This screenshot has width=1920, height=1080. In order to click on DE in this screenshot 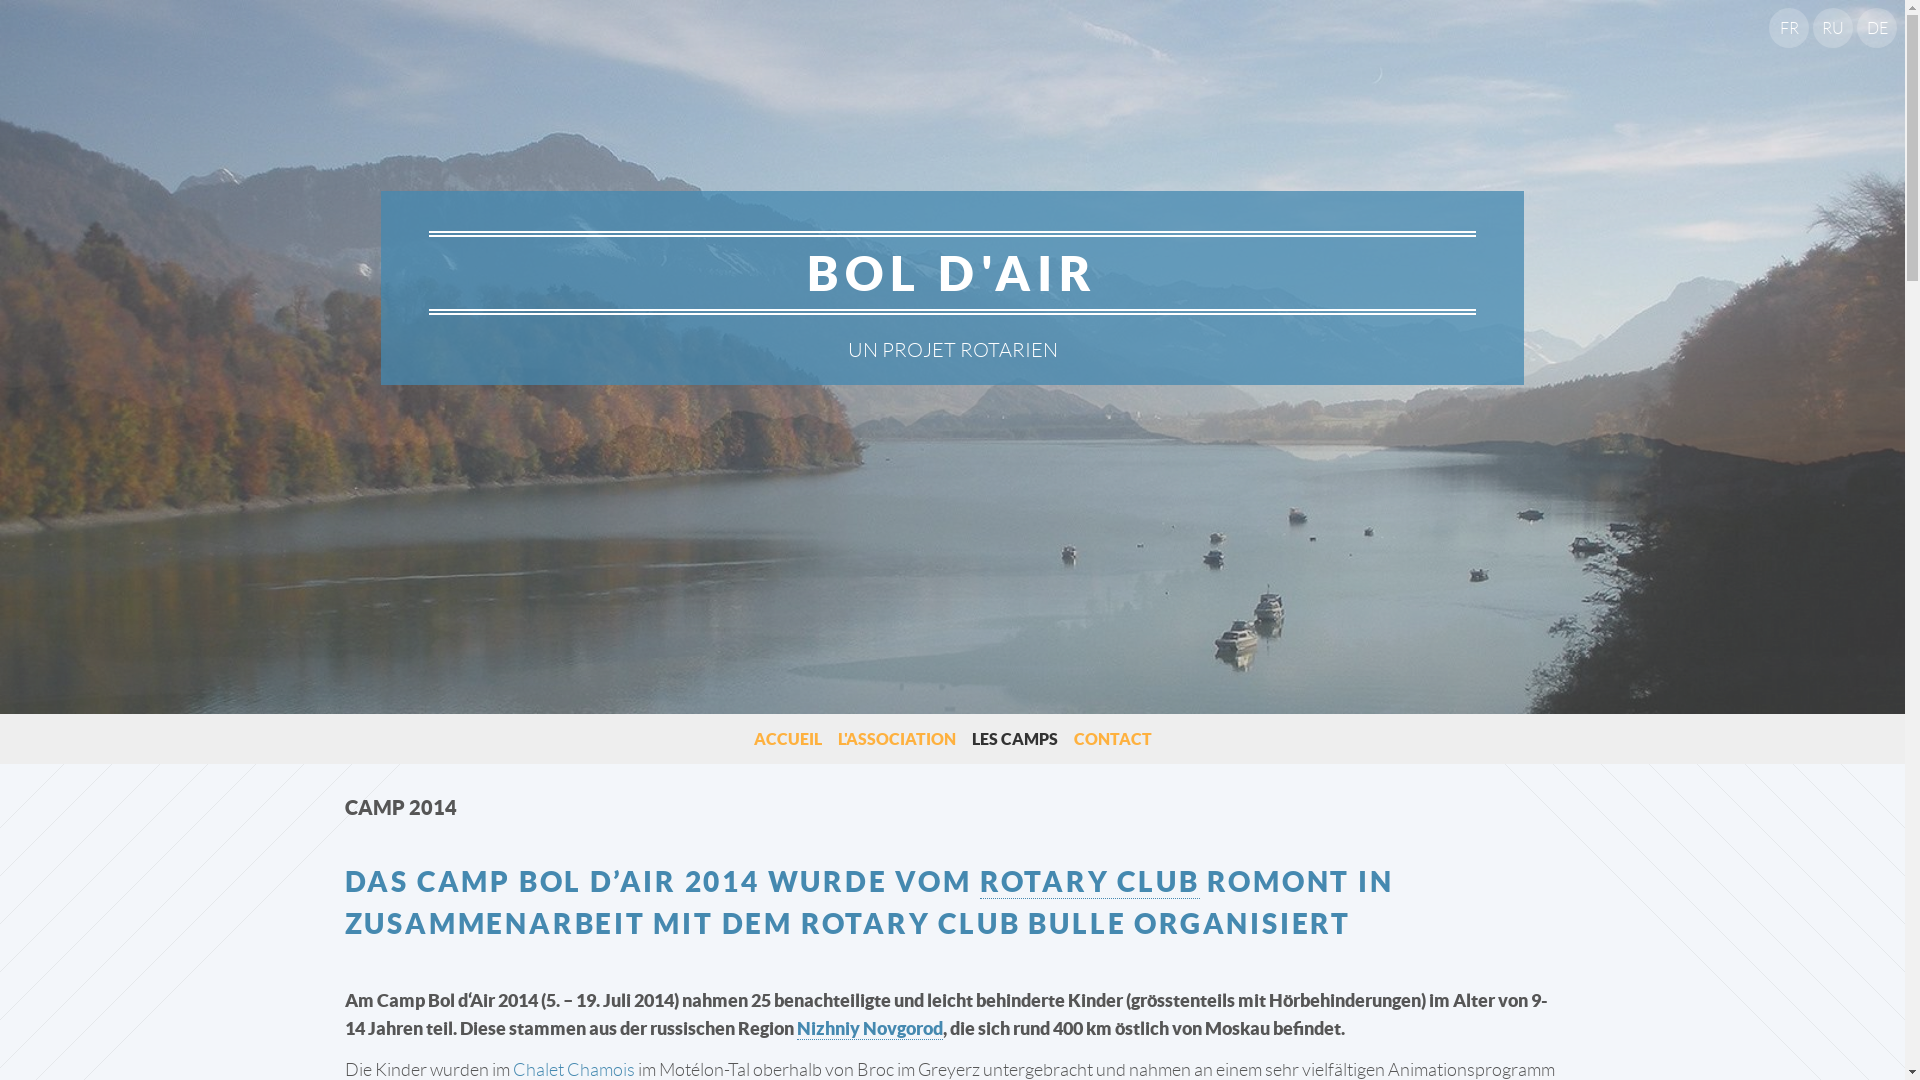, I will do `click(1877, 28)`.